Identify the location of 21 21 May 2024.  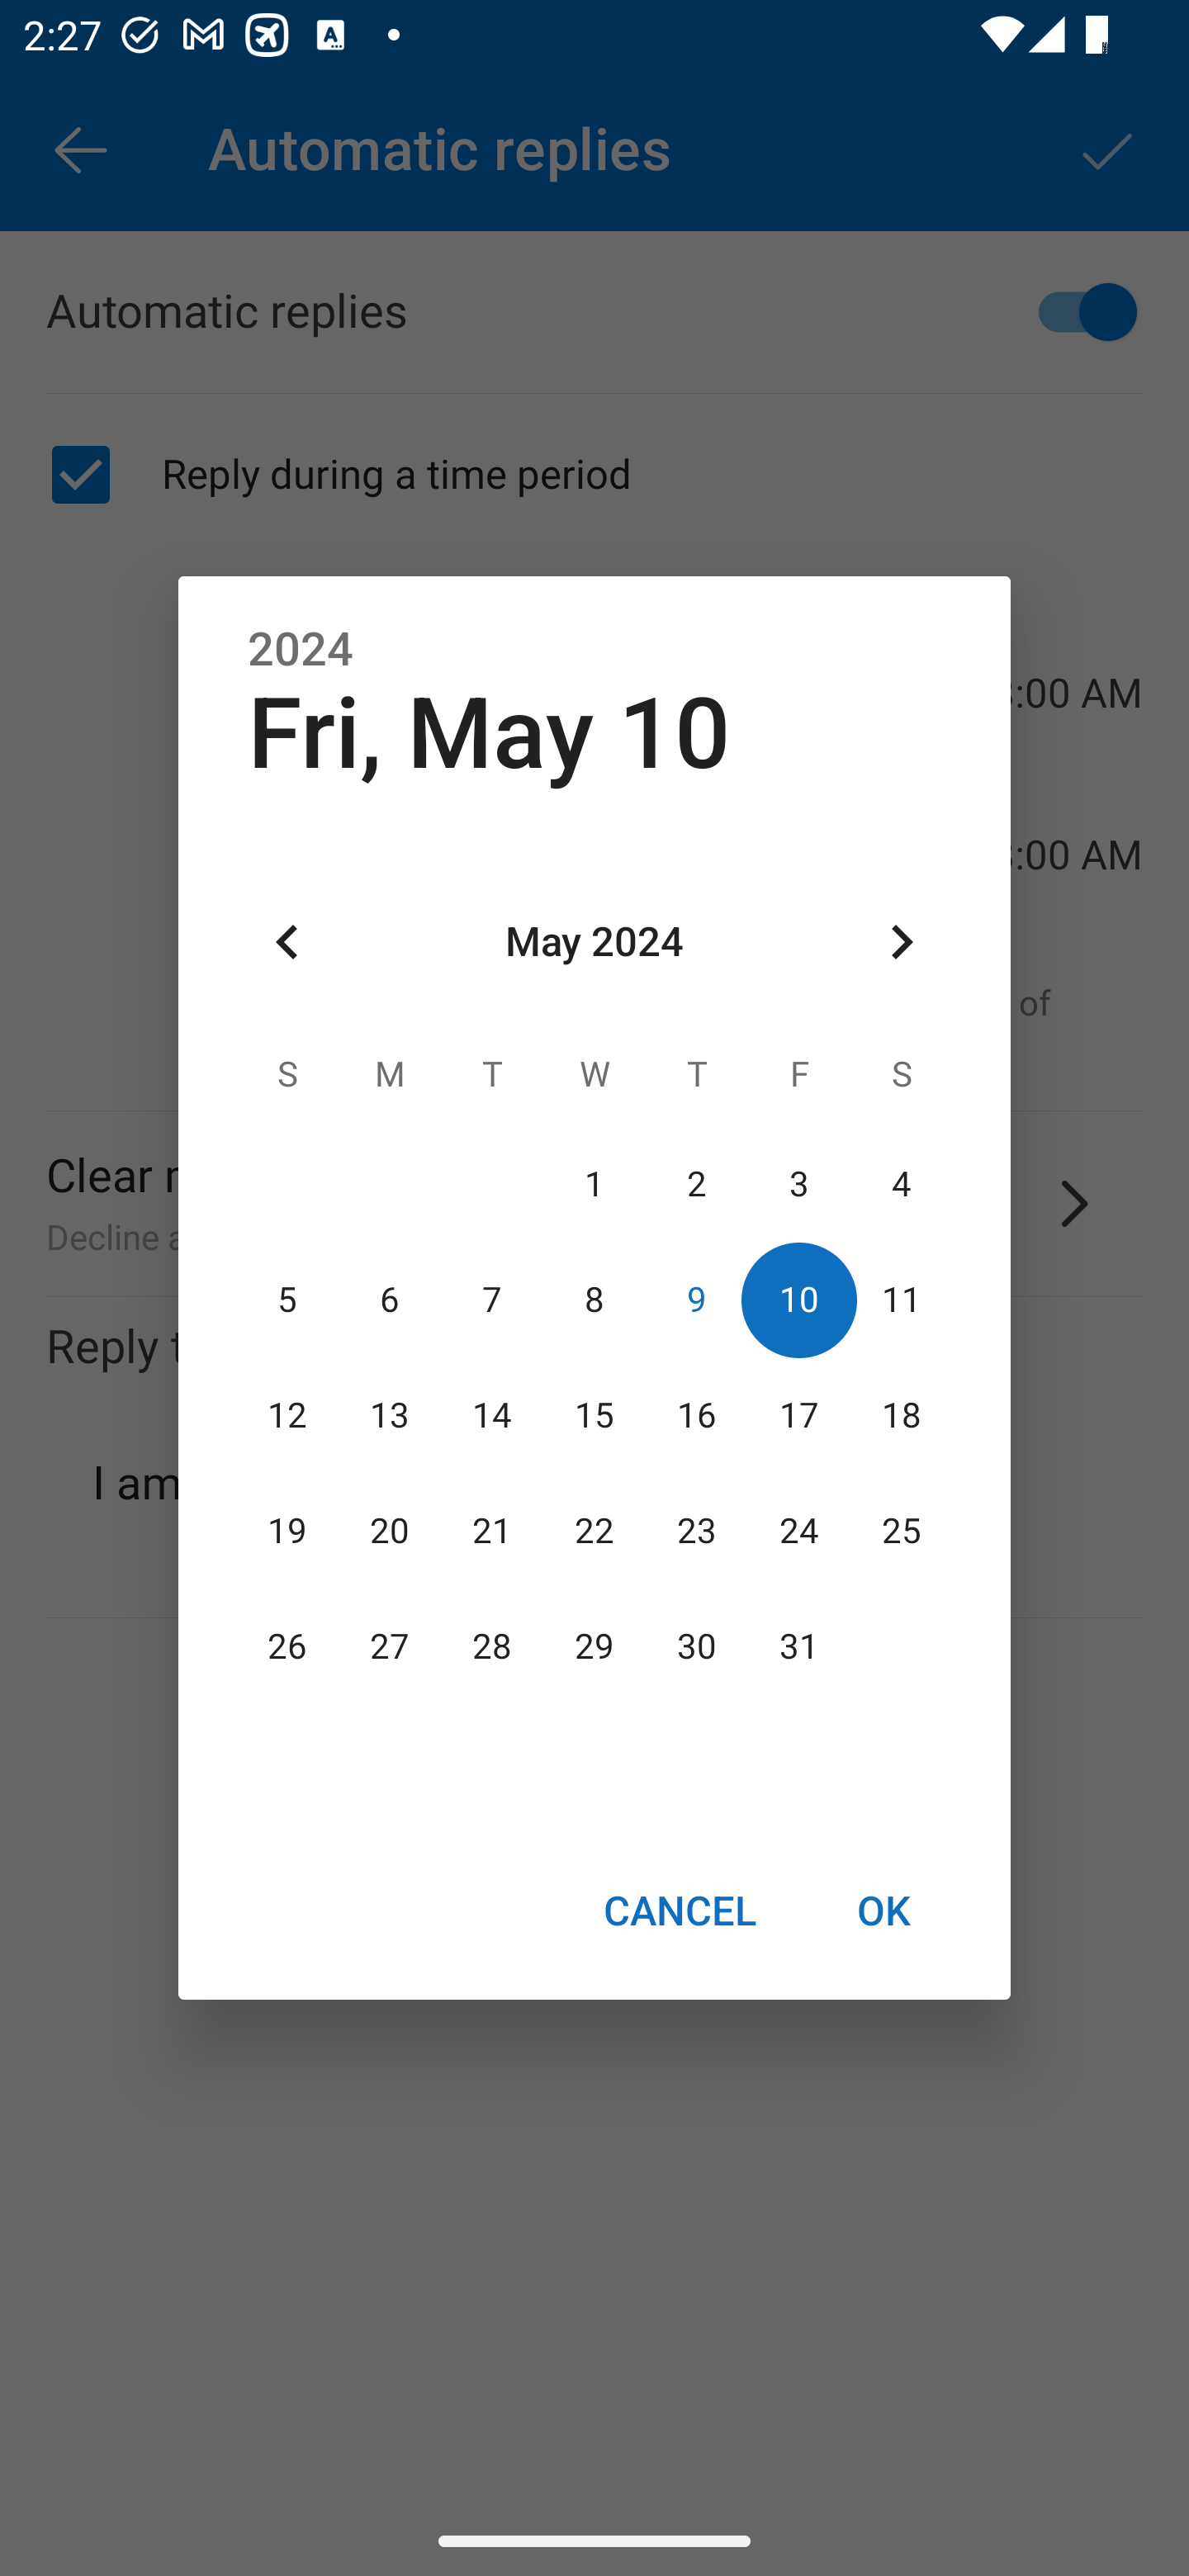
(492, 1531).